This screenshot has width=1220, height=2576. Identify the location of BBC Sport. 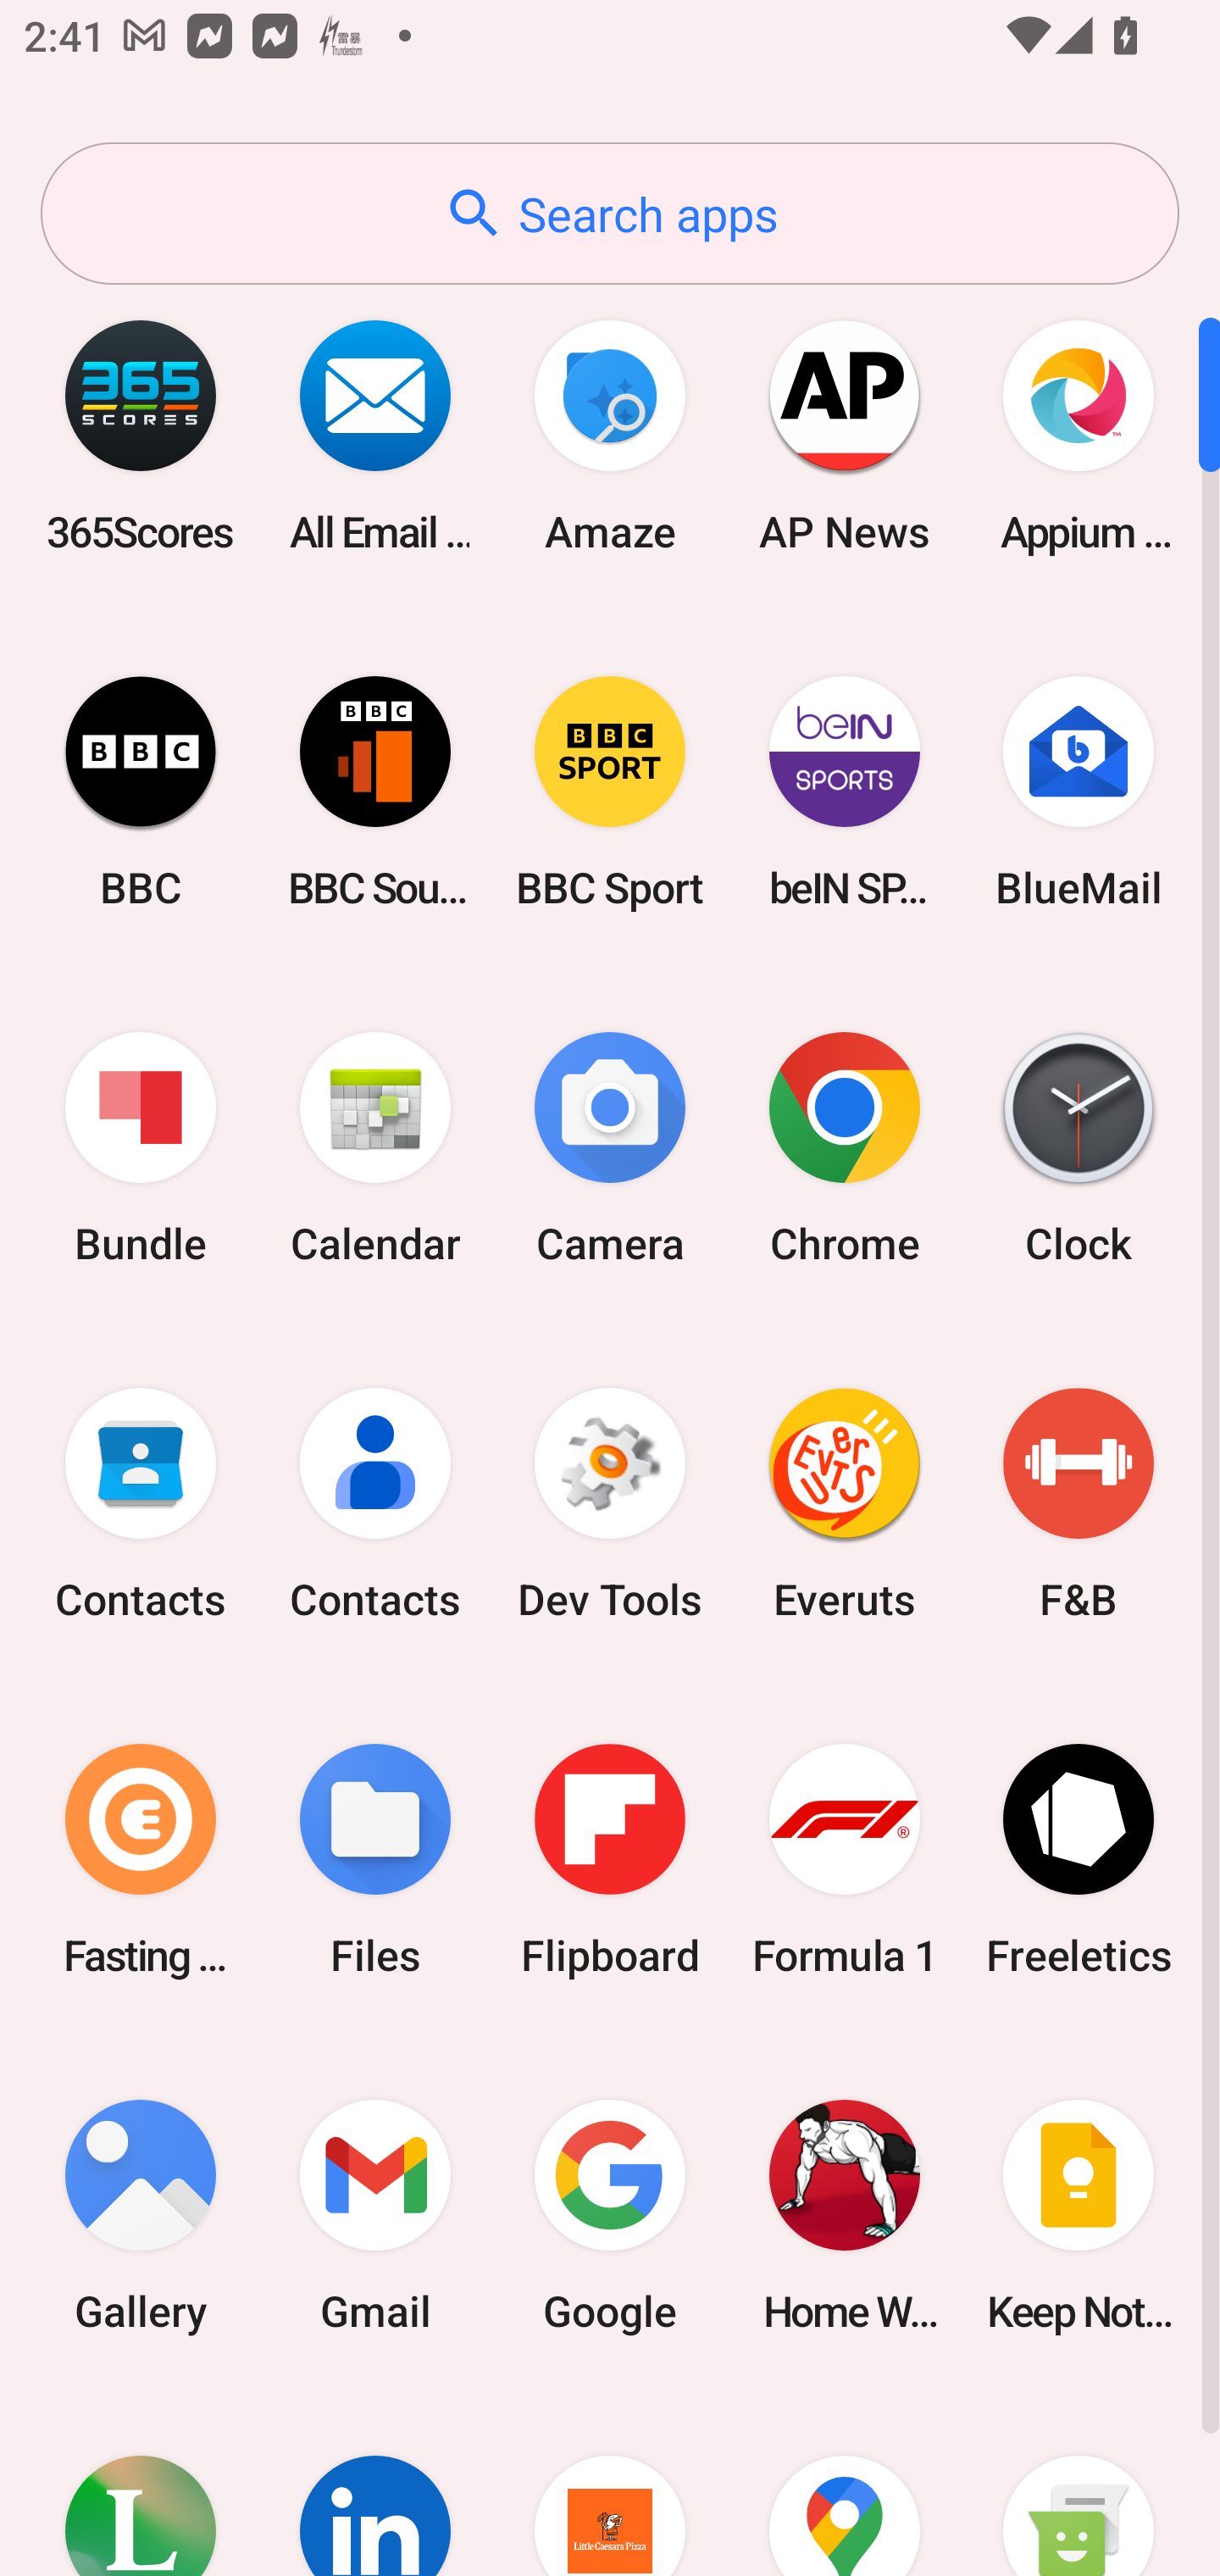
(610, 791).